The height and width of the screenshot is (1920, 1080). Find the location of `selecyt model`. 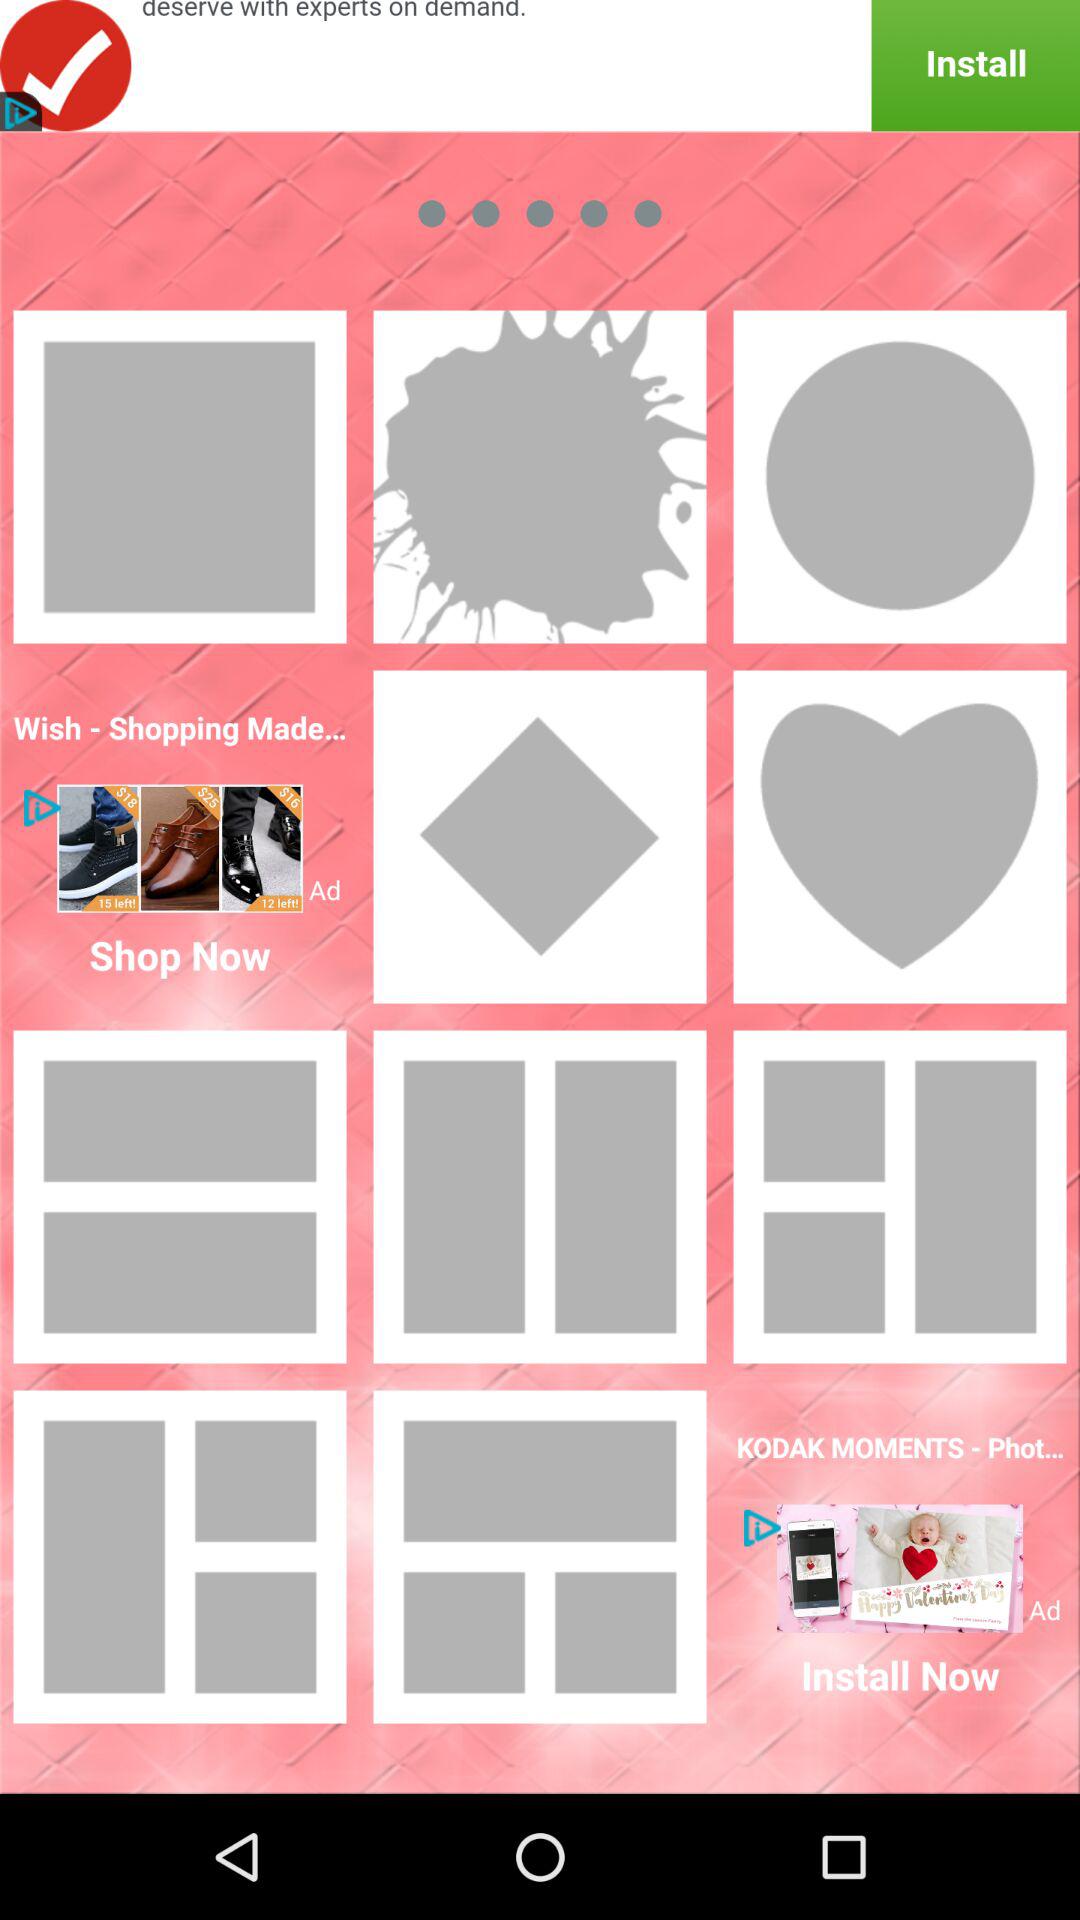

selecyt model is located at coordinates (180, 1557).